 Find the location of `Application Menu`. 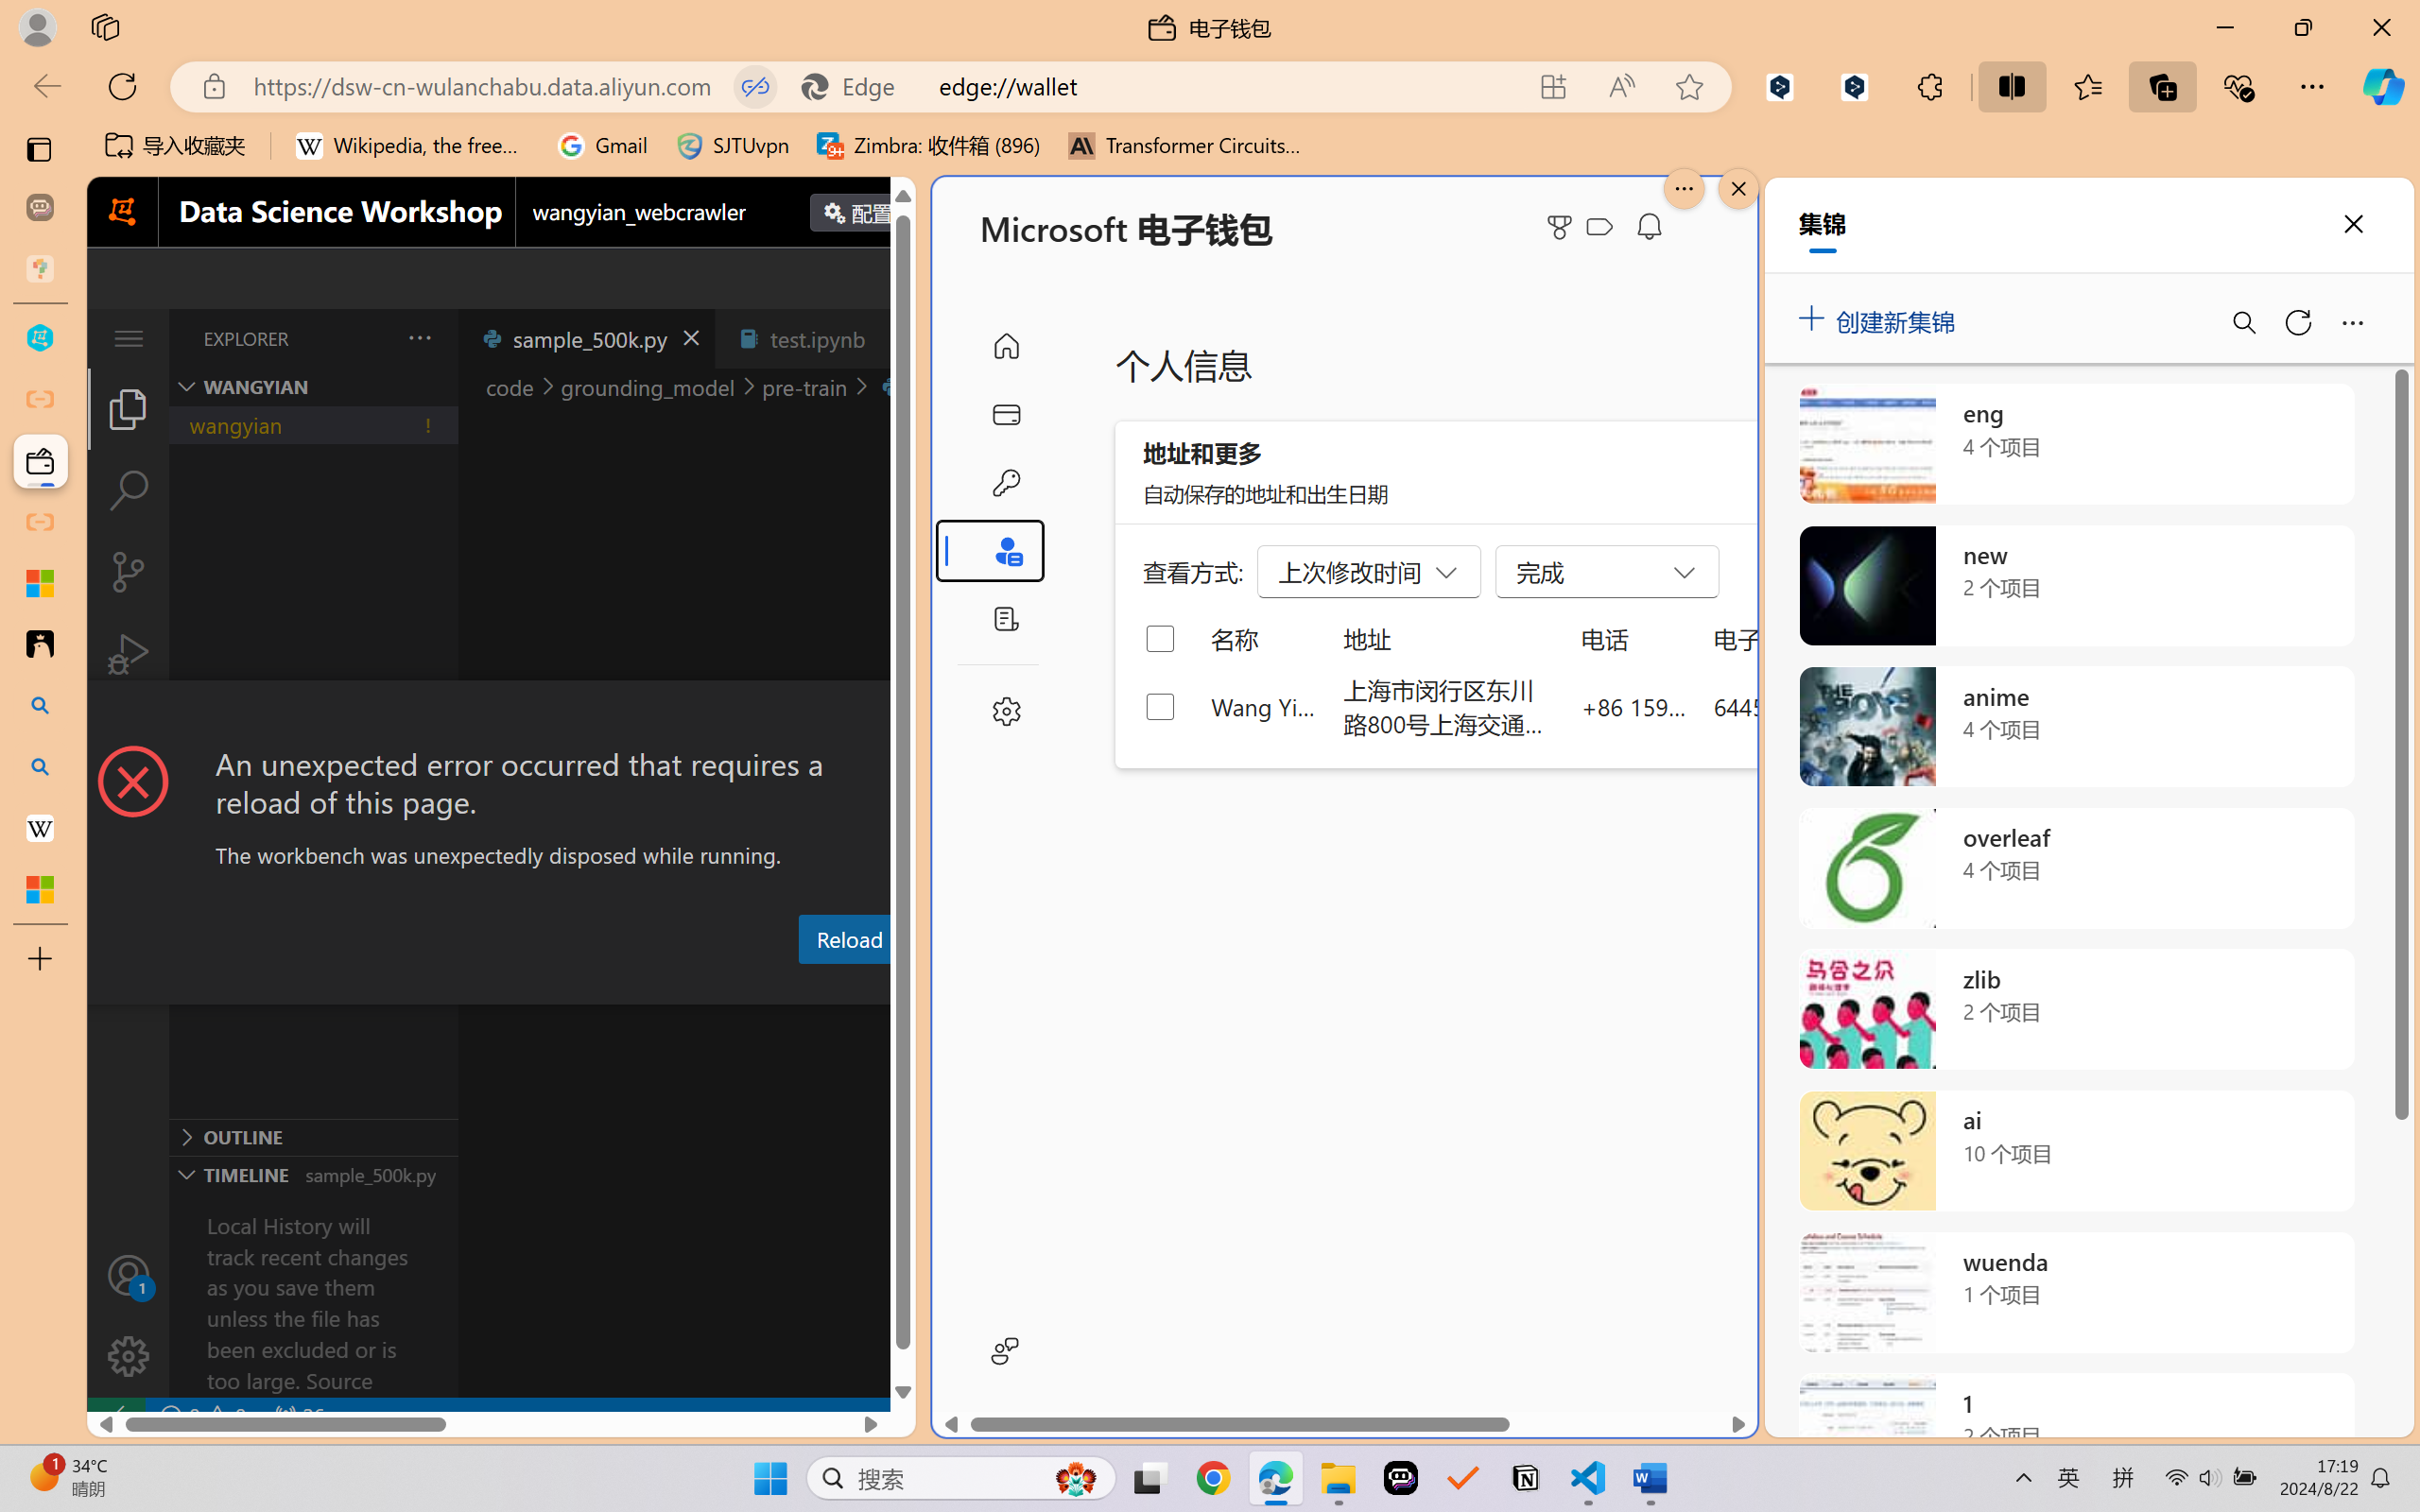

Application Menu is located at coordinates (129, 338).